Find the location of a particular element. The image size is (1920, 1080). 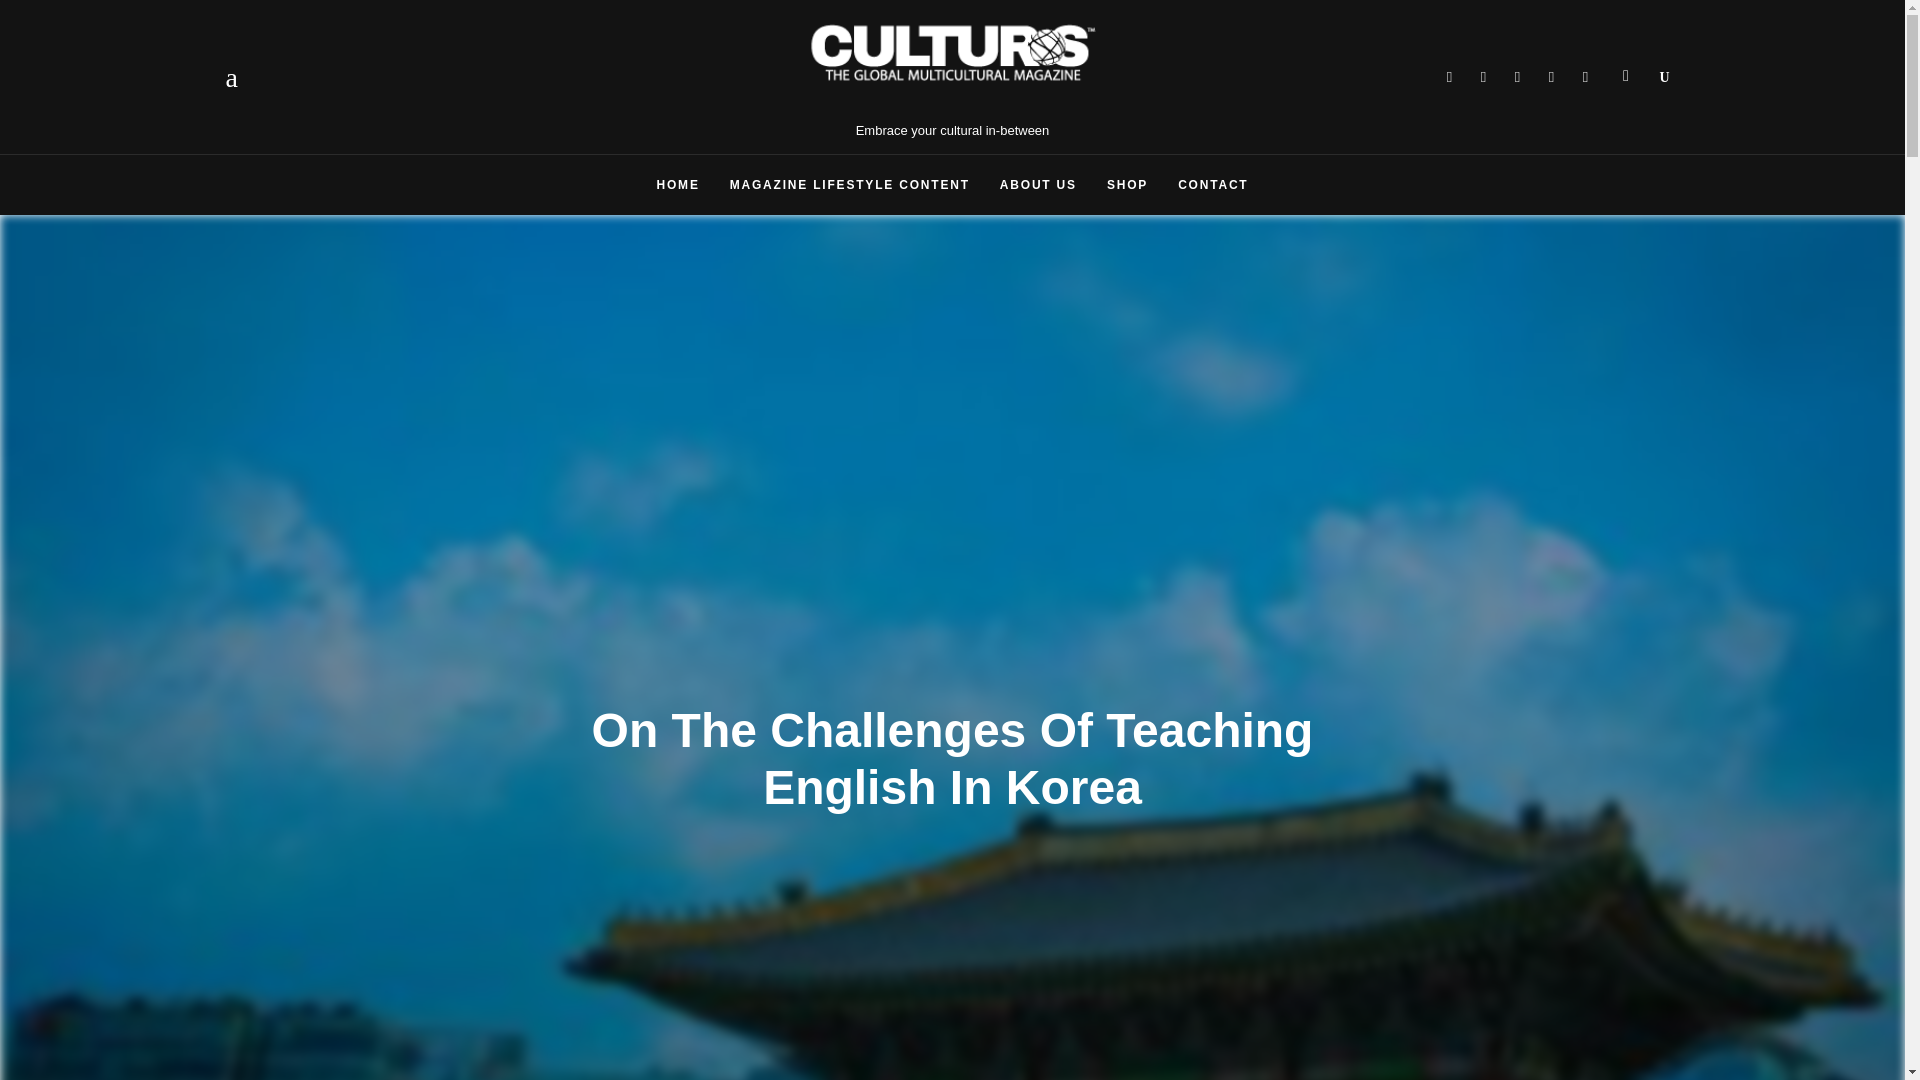

Cultursmag is located at coordinates (1484, 76).